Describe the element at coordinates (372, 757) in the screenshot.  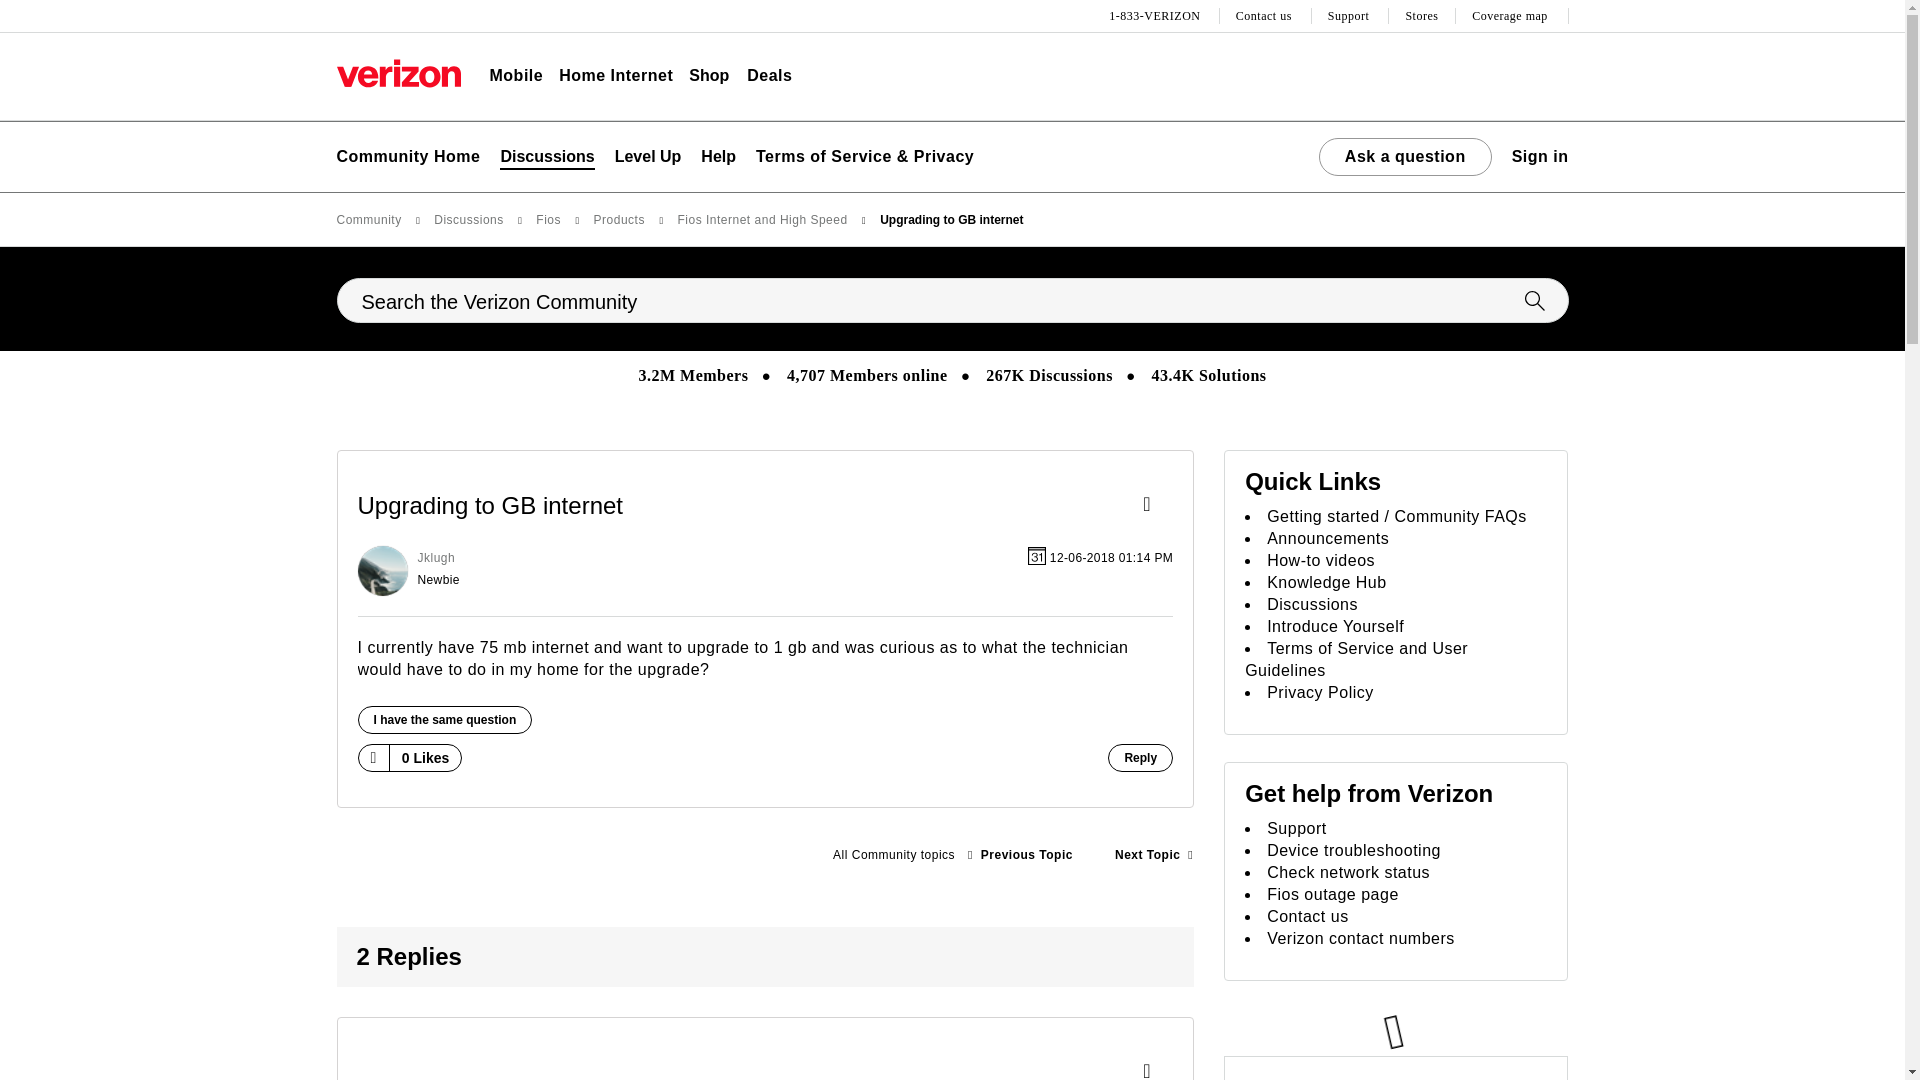
I see `Click here to give likes to this post.` at that location.